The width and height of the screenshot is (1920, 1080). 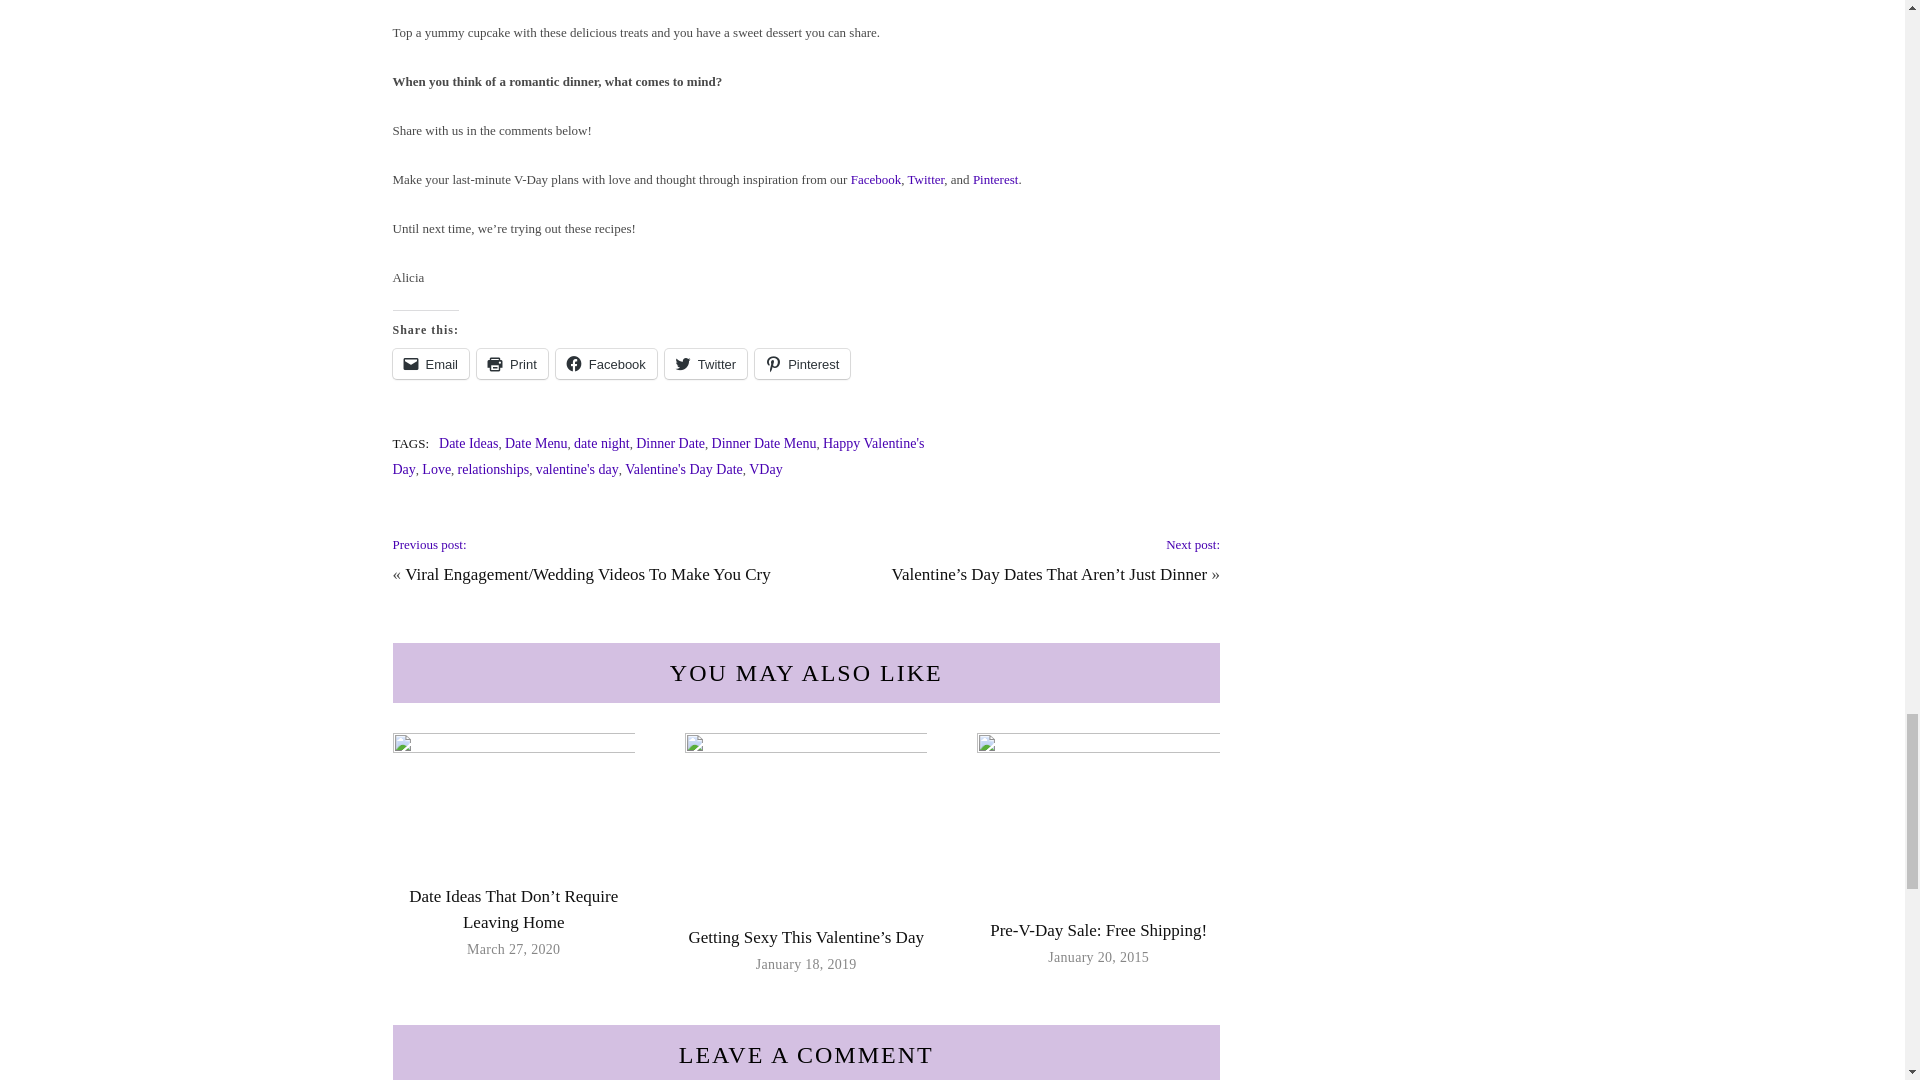 I want to click on Valentine's Day Date, so click(x=684, y=470).